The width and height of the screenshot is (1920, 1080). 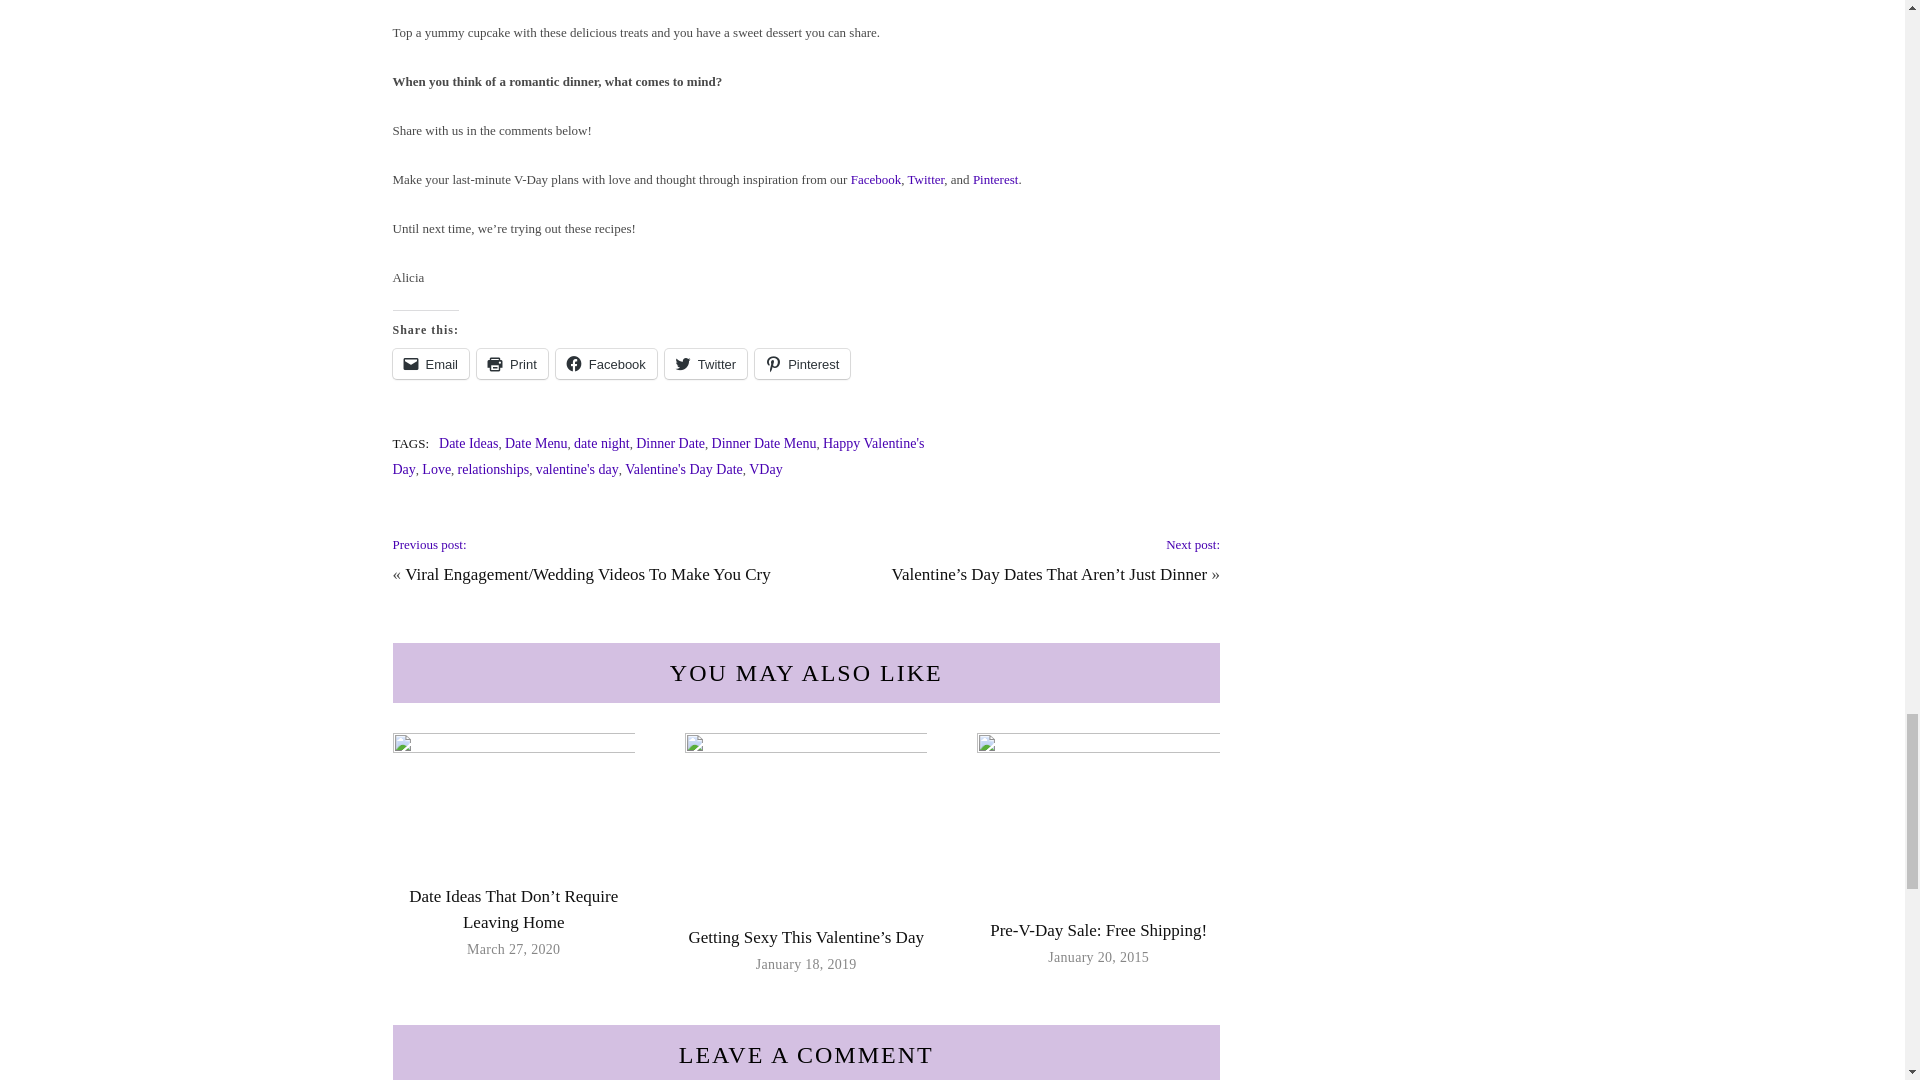 I want to click on Valentine's Day Date, so click(x=684, y=470).